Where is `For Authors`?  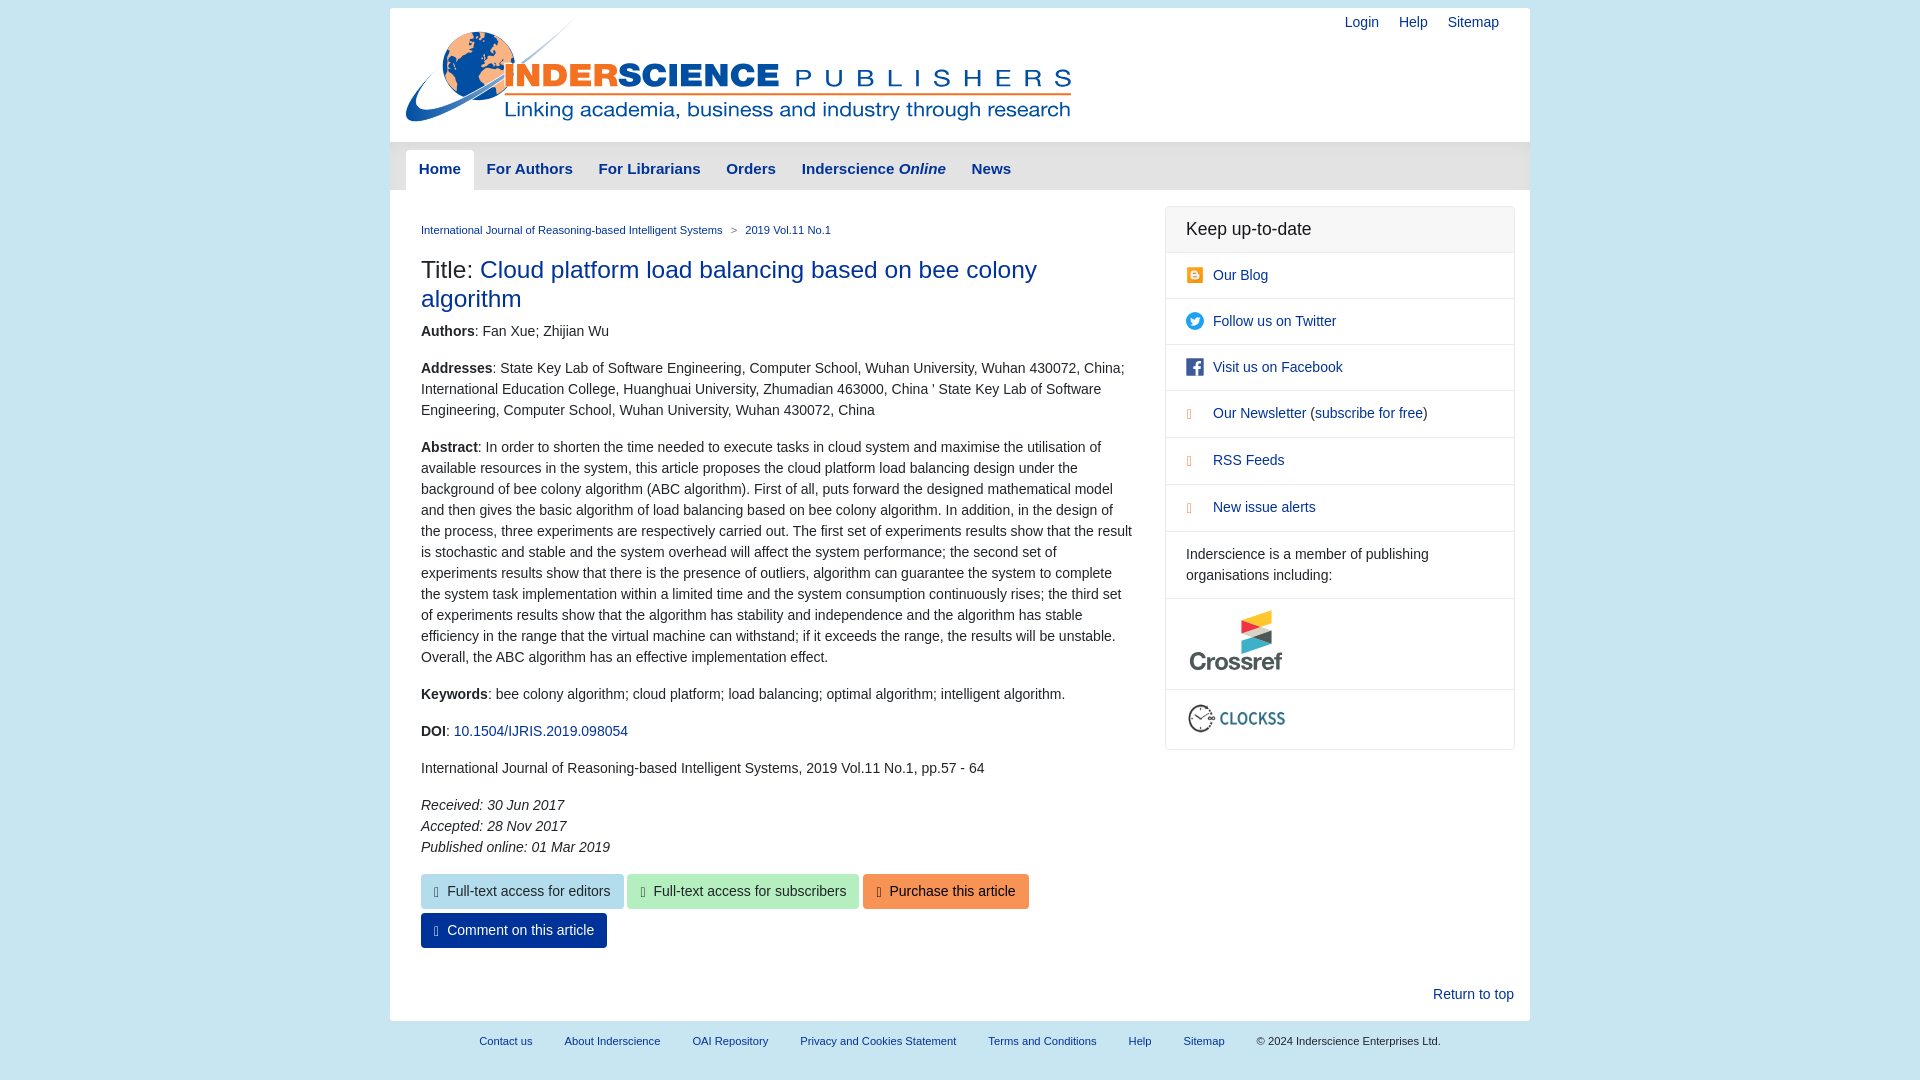
For Authors is located at coordinates (530, 170).